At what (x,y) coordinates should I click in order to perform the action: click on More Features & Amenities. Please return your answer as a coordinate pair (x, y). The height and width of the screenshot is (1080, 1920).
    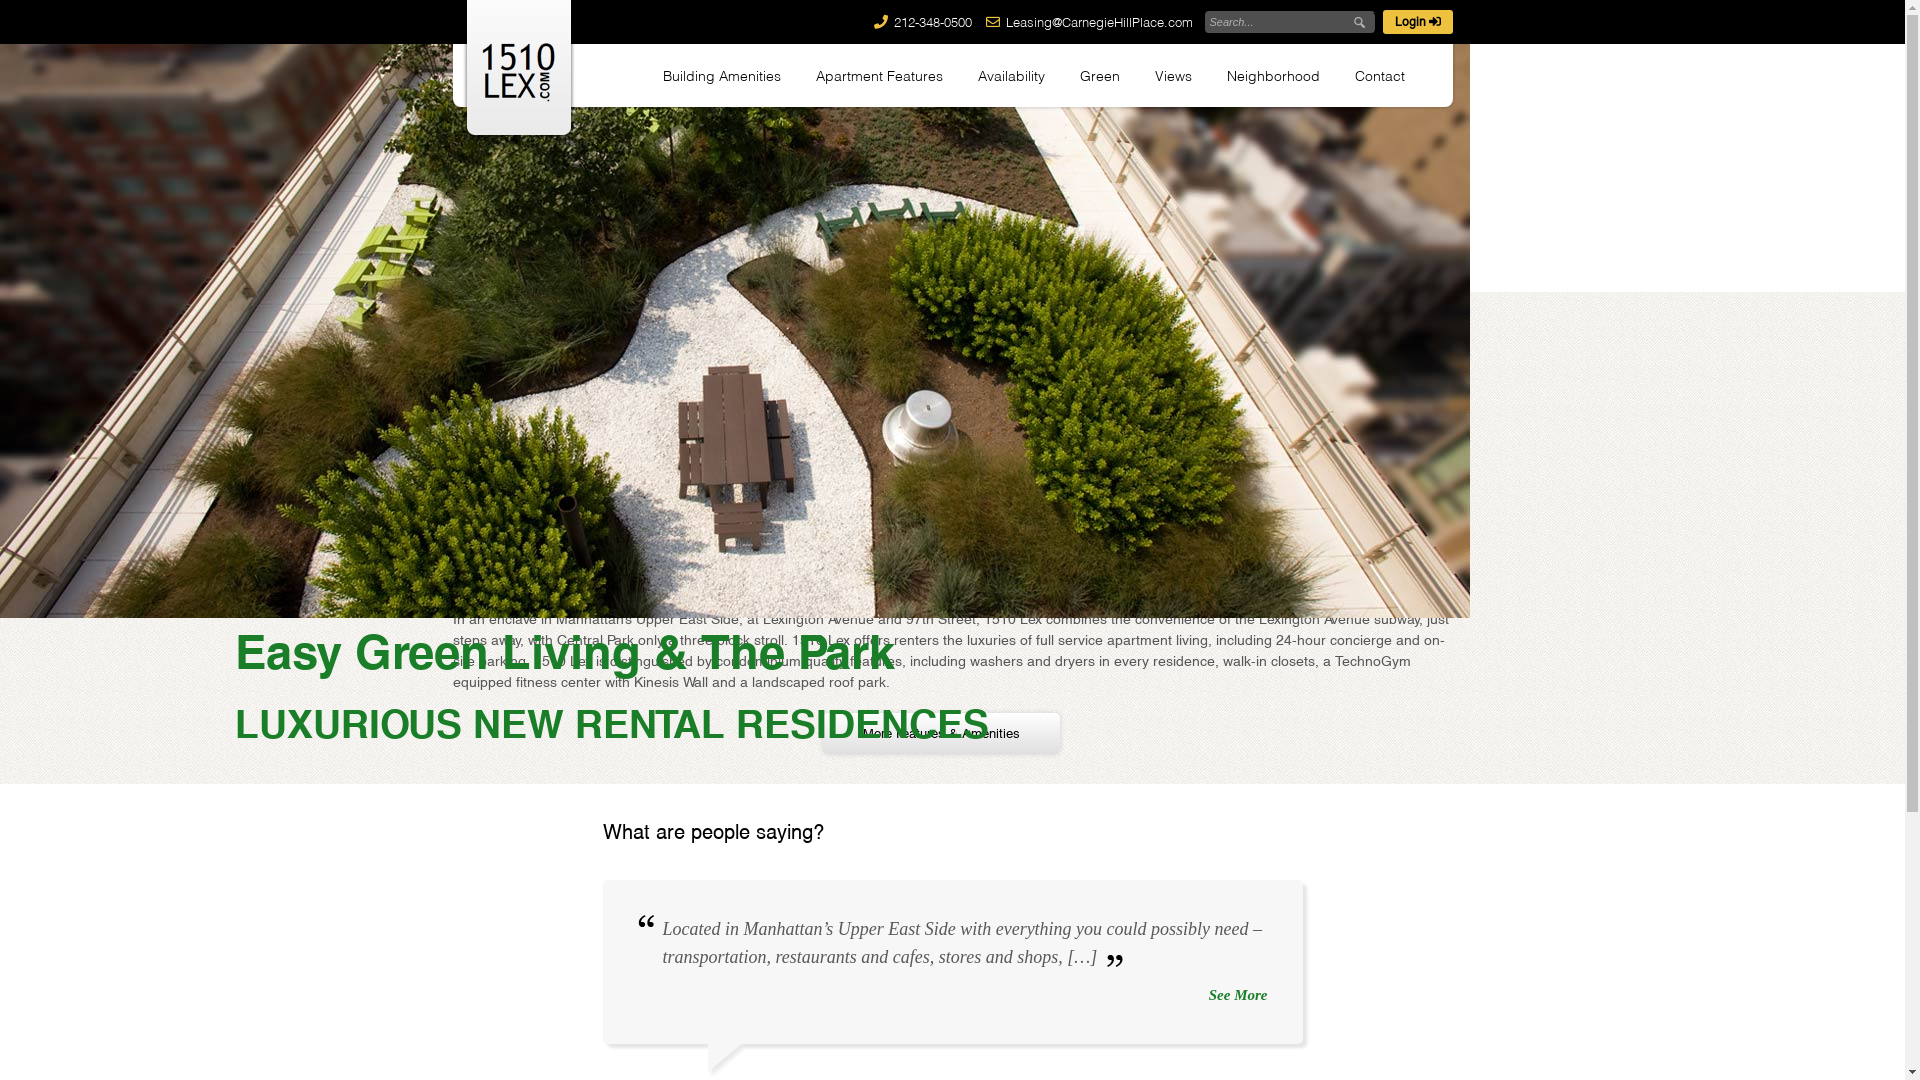
    Looking at the image, I should click on (940, 734).